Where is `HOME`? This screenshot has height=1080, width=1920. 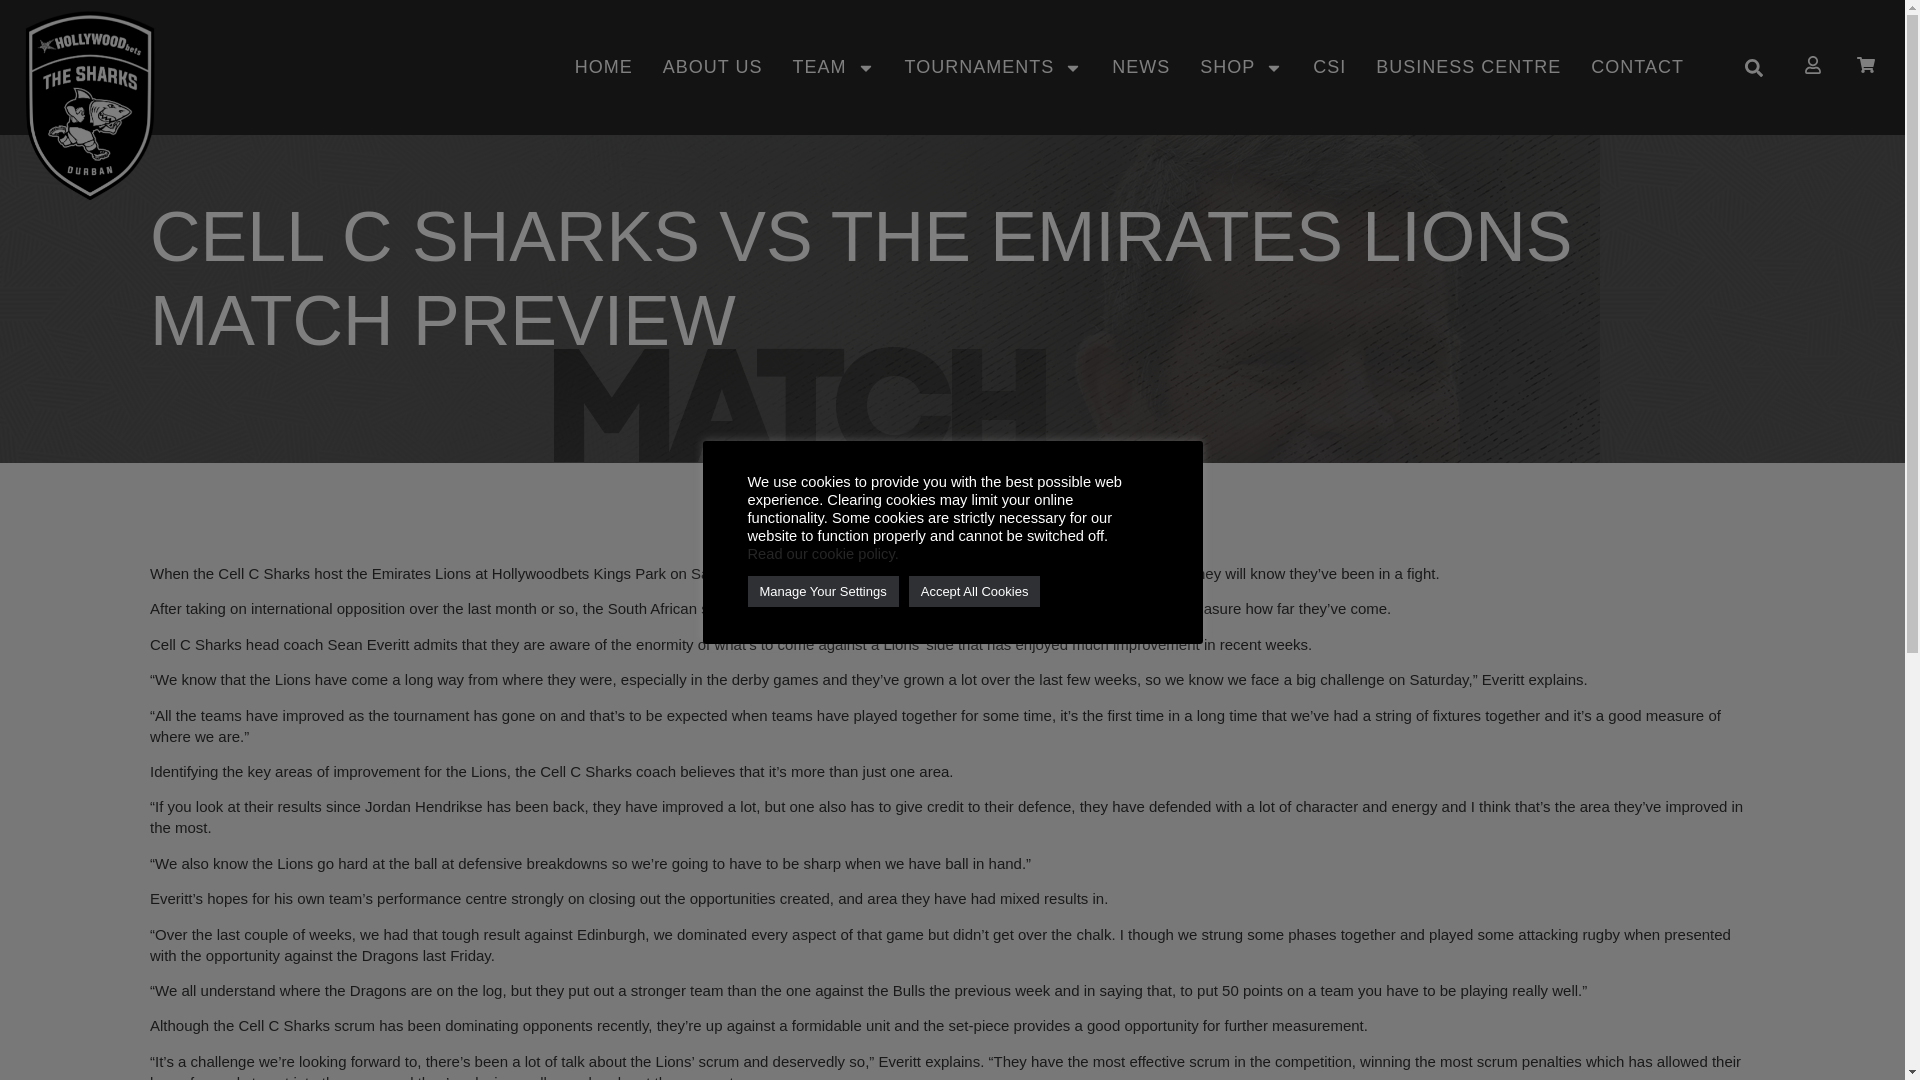
HOME is located at coordinates (604, 68).